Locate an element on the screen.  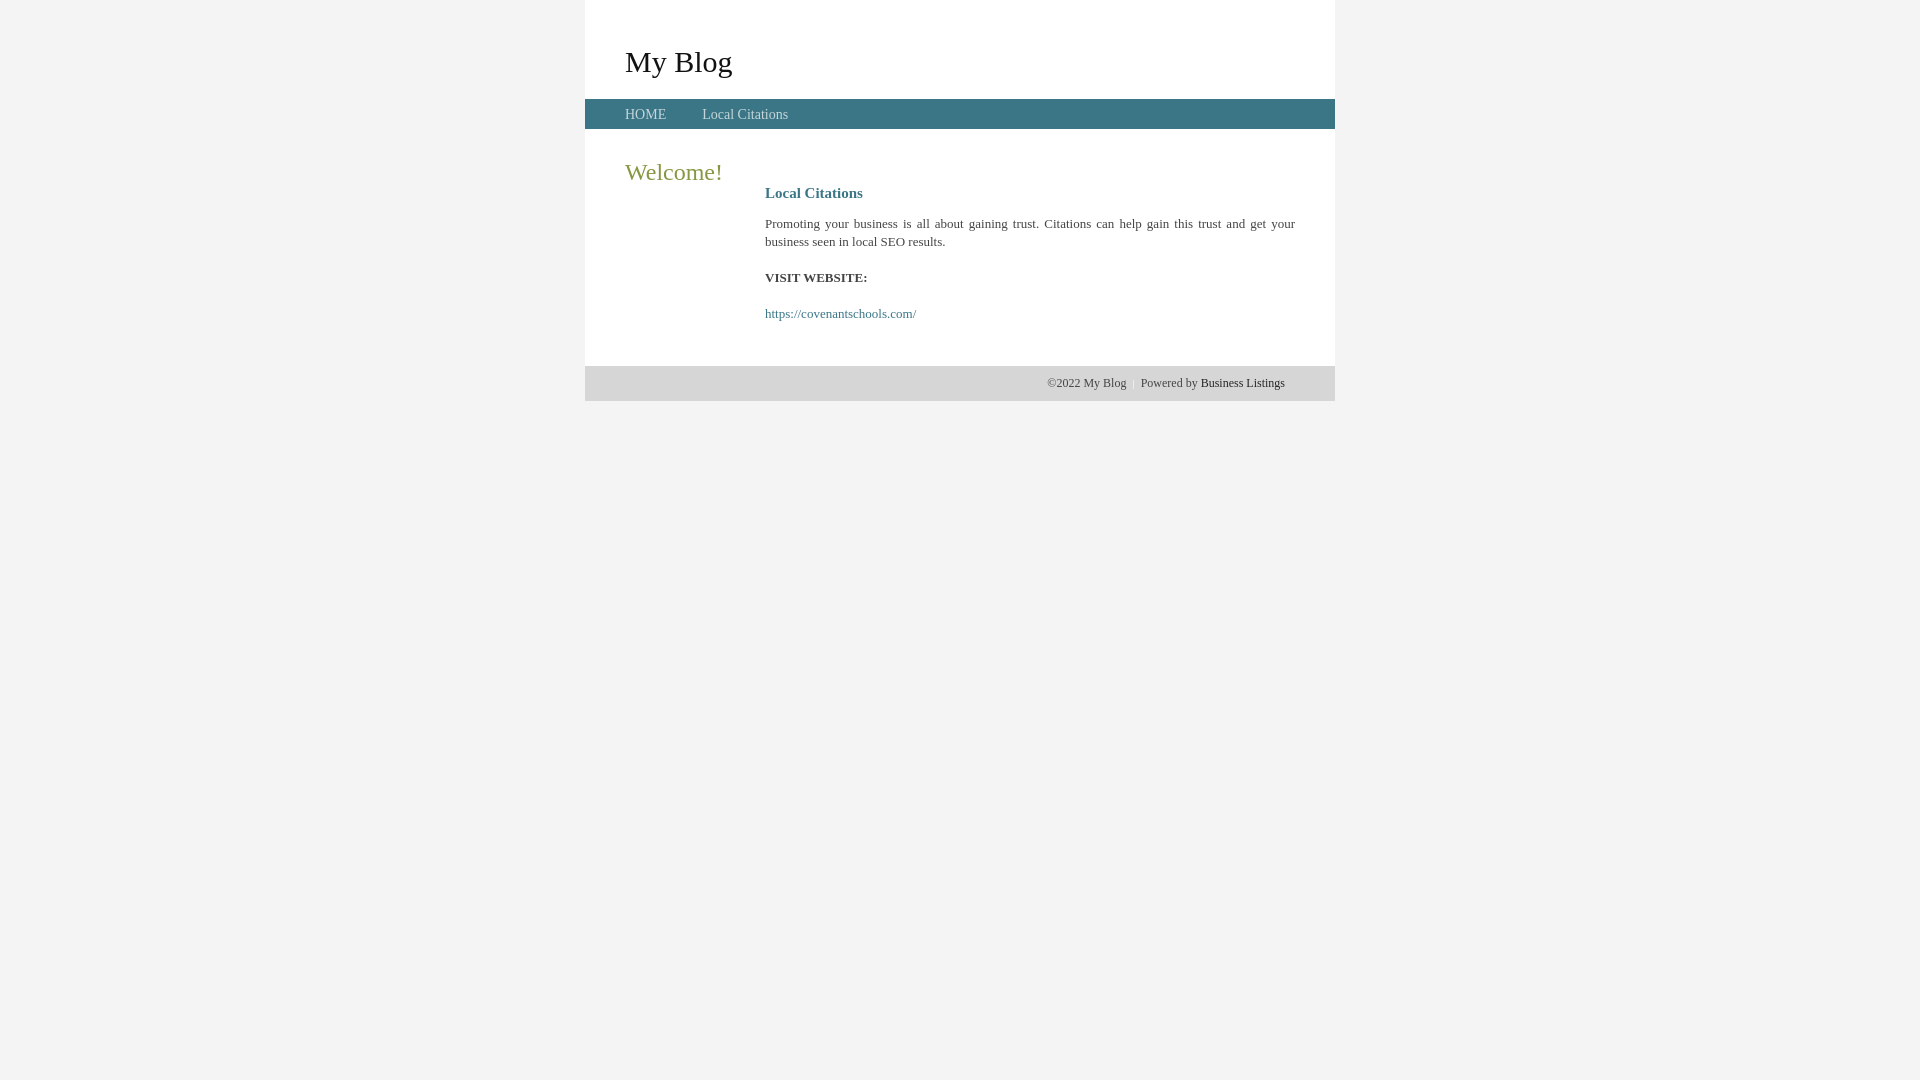
https://covenantschools.com/ is located at coordinates (840, 314).